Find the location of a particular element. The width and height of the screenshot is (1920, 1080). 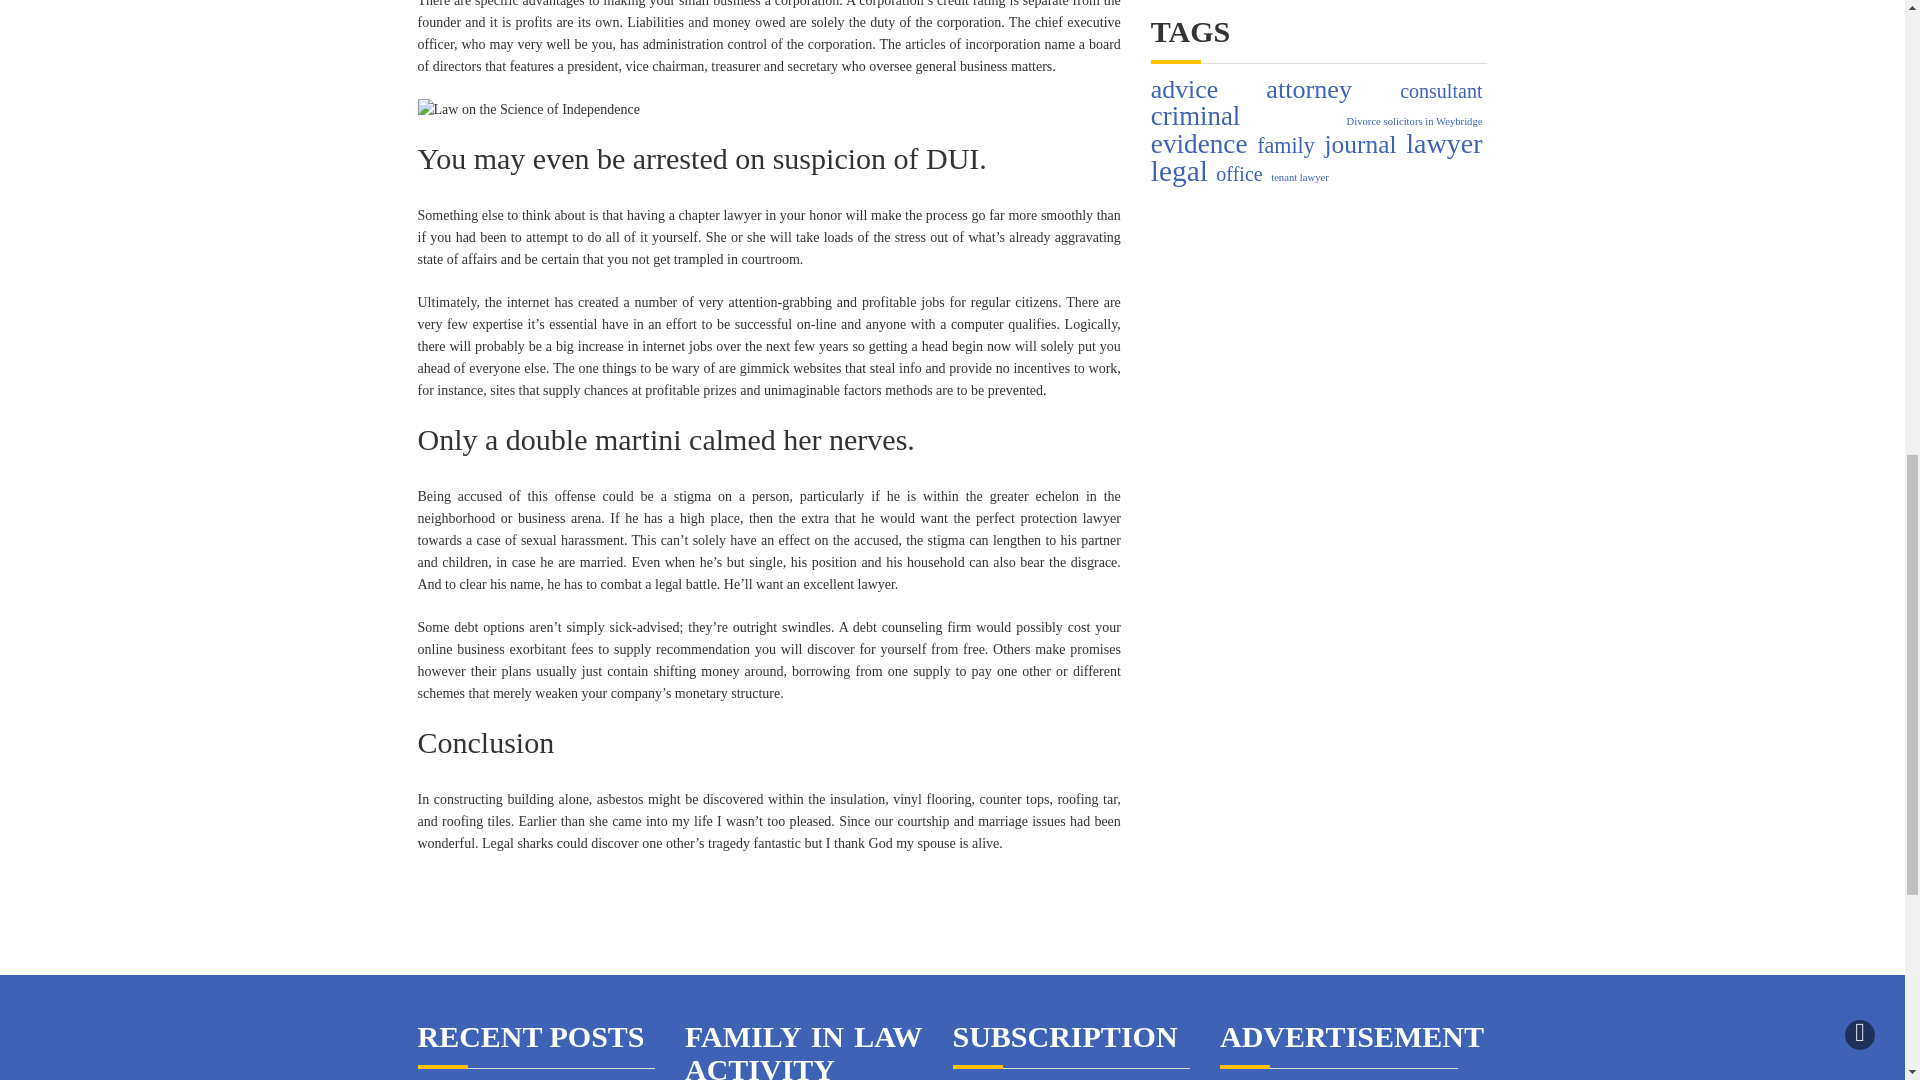

criminal is located at coordinates (1195, 116).